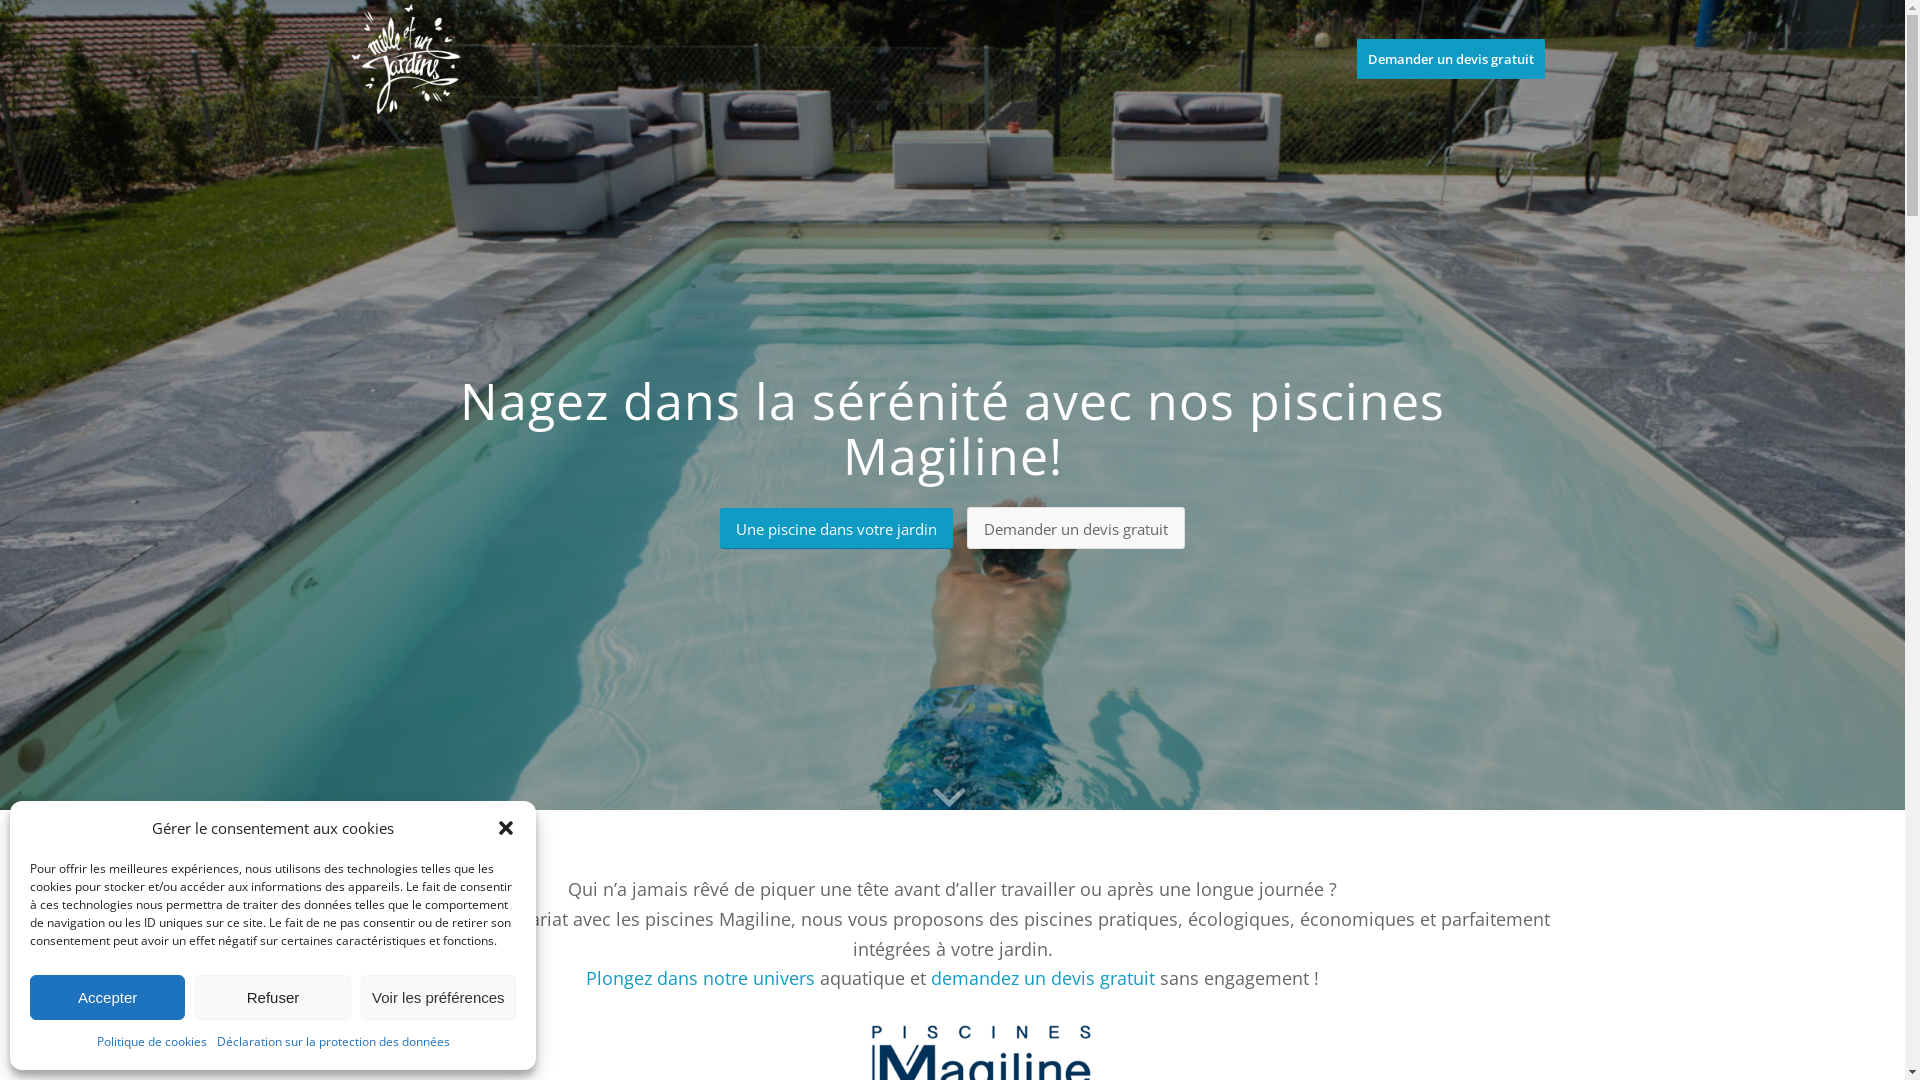 Image resolution: width=1920 pixels, height=1080 pixels. Describe the element at coordinates (1043, 978) in the screenshot. I see `demandez un devis gratuit` at that location.